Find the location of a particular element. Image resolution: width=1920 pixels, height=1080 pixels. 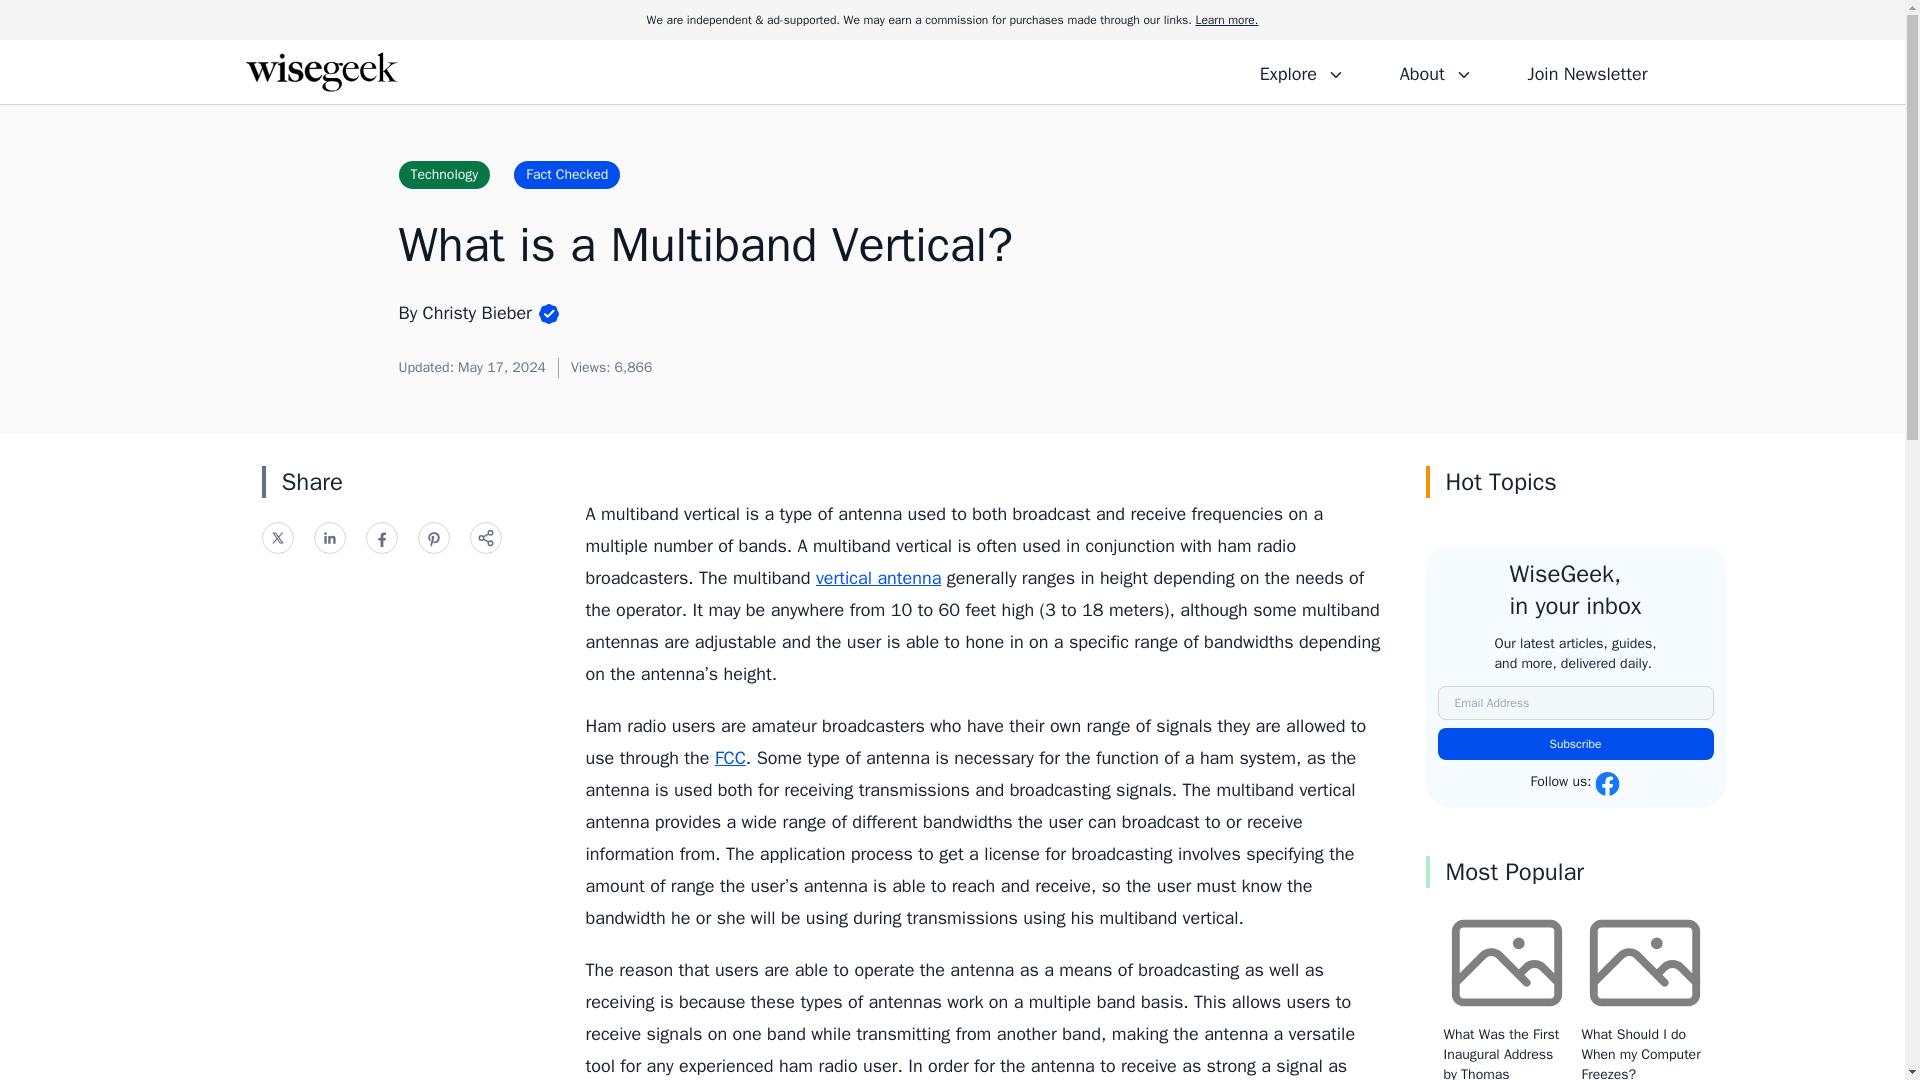

Technology is located at coordinates (443, 174).